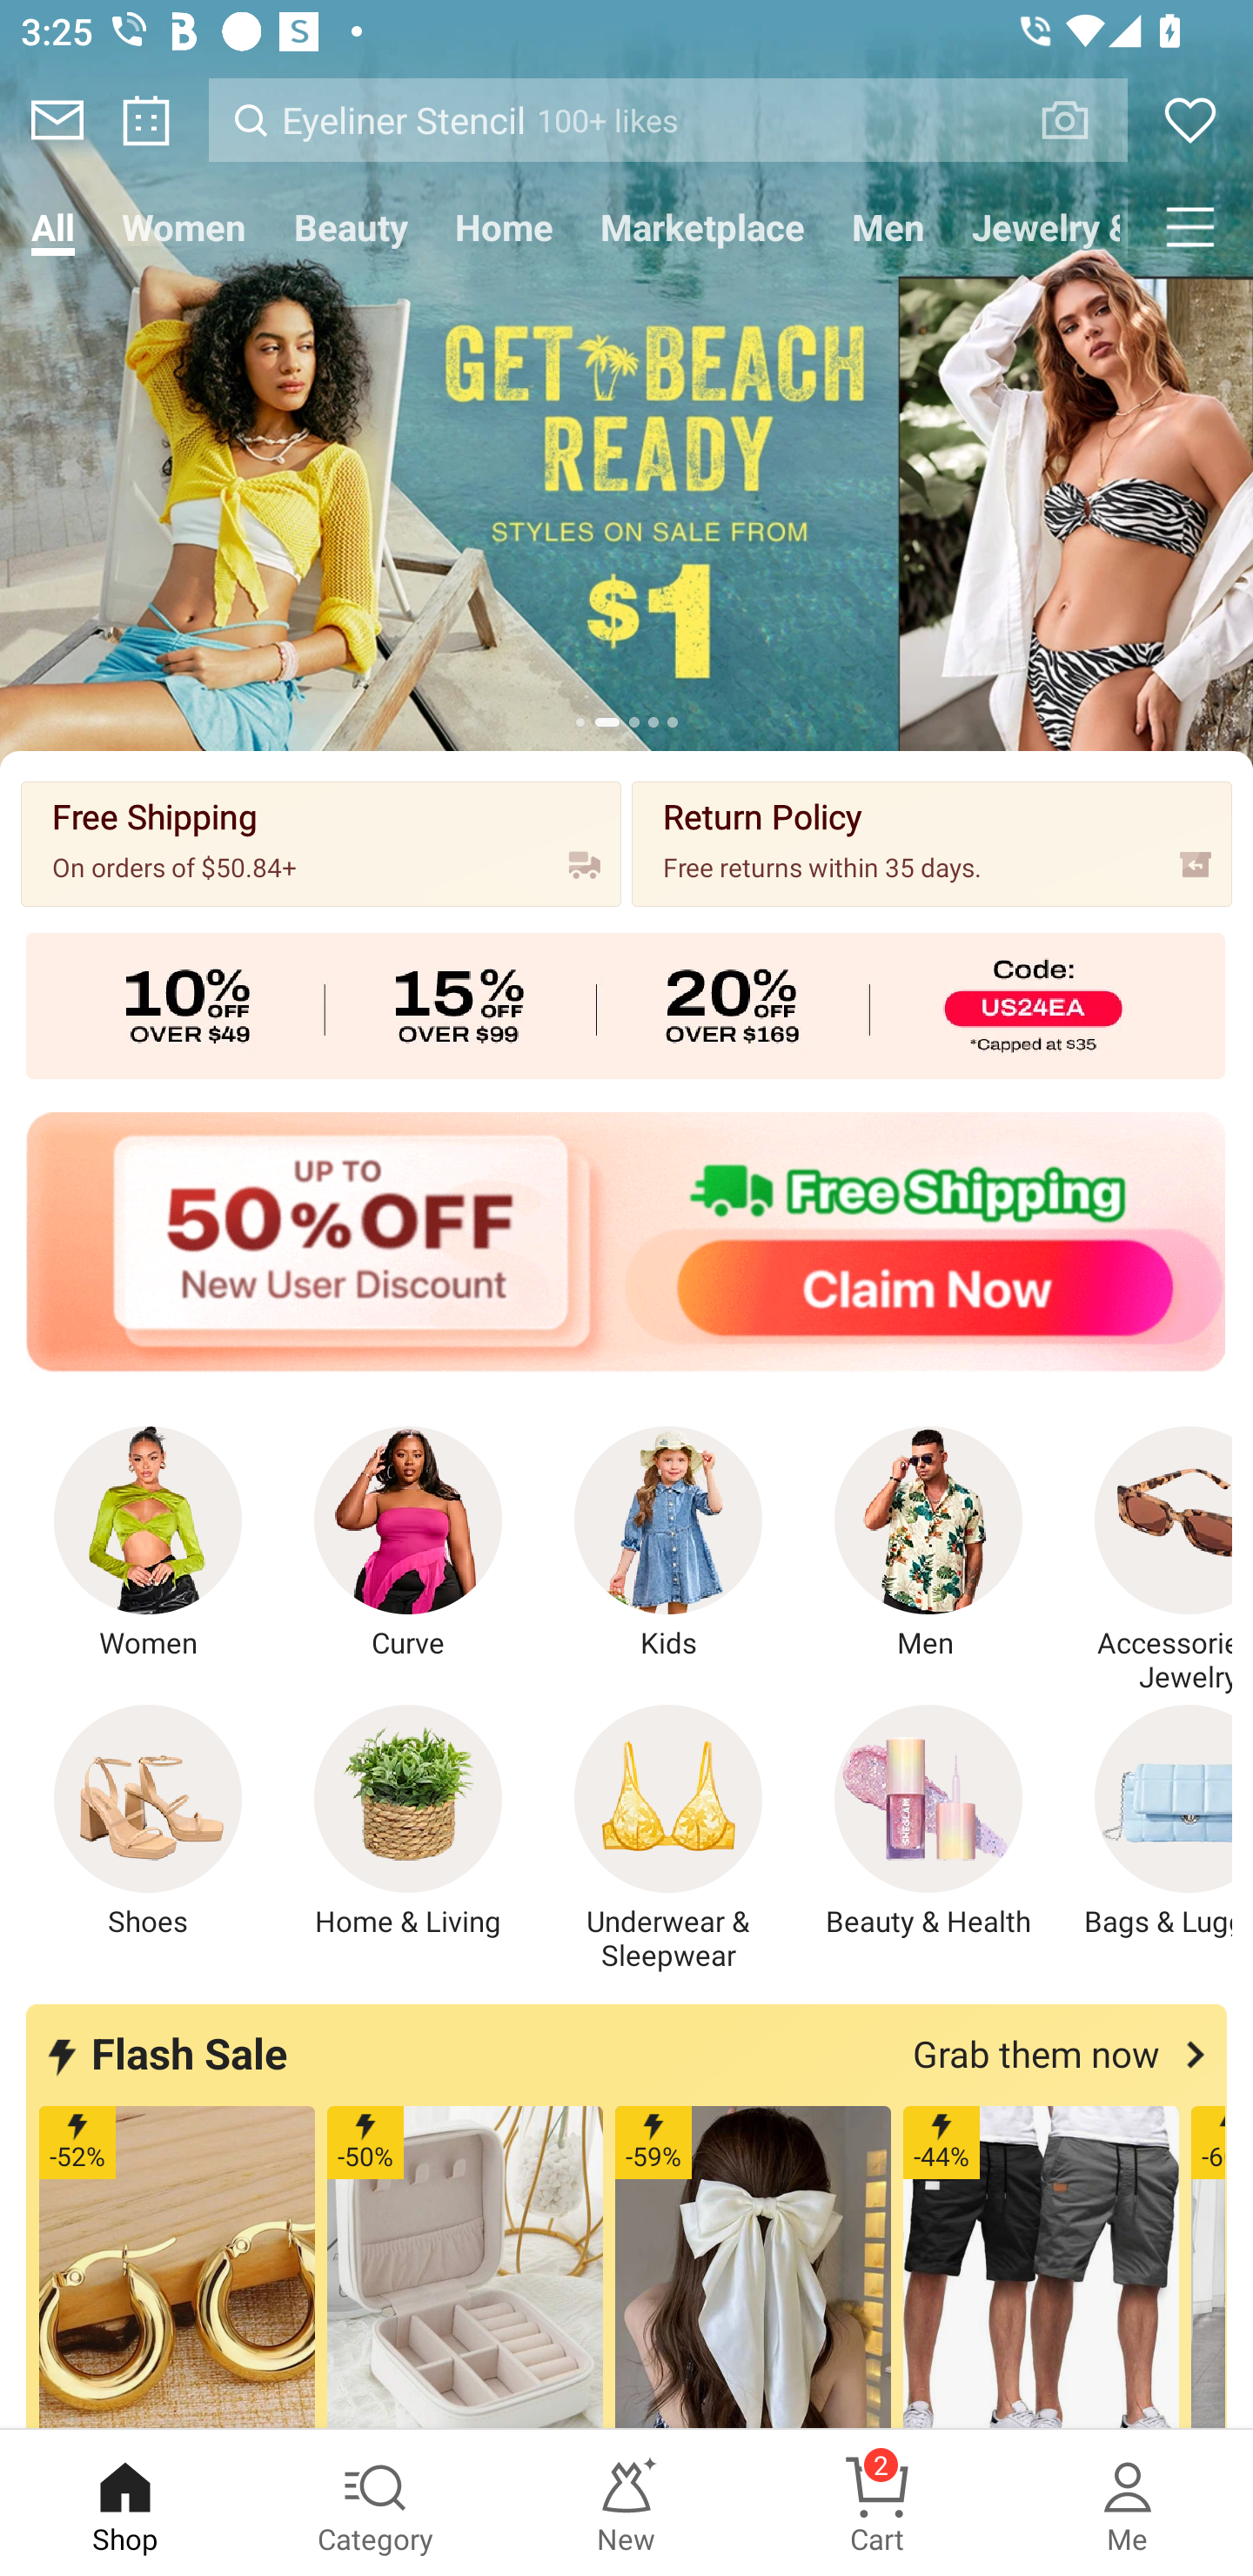 This screenshot has width=1253, height=2576. What do you see at coordinates (1146, 1560) in the screenshot?
I see `Accessories & Jewelry` at bounding box center [1146, 1560].